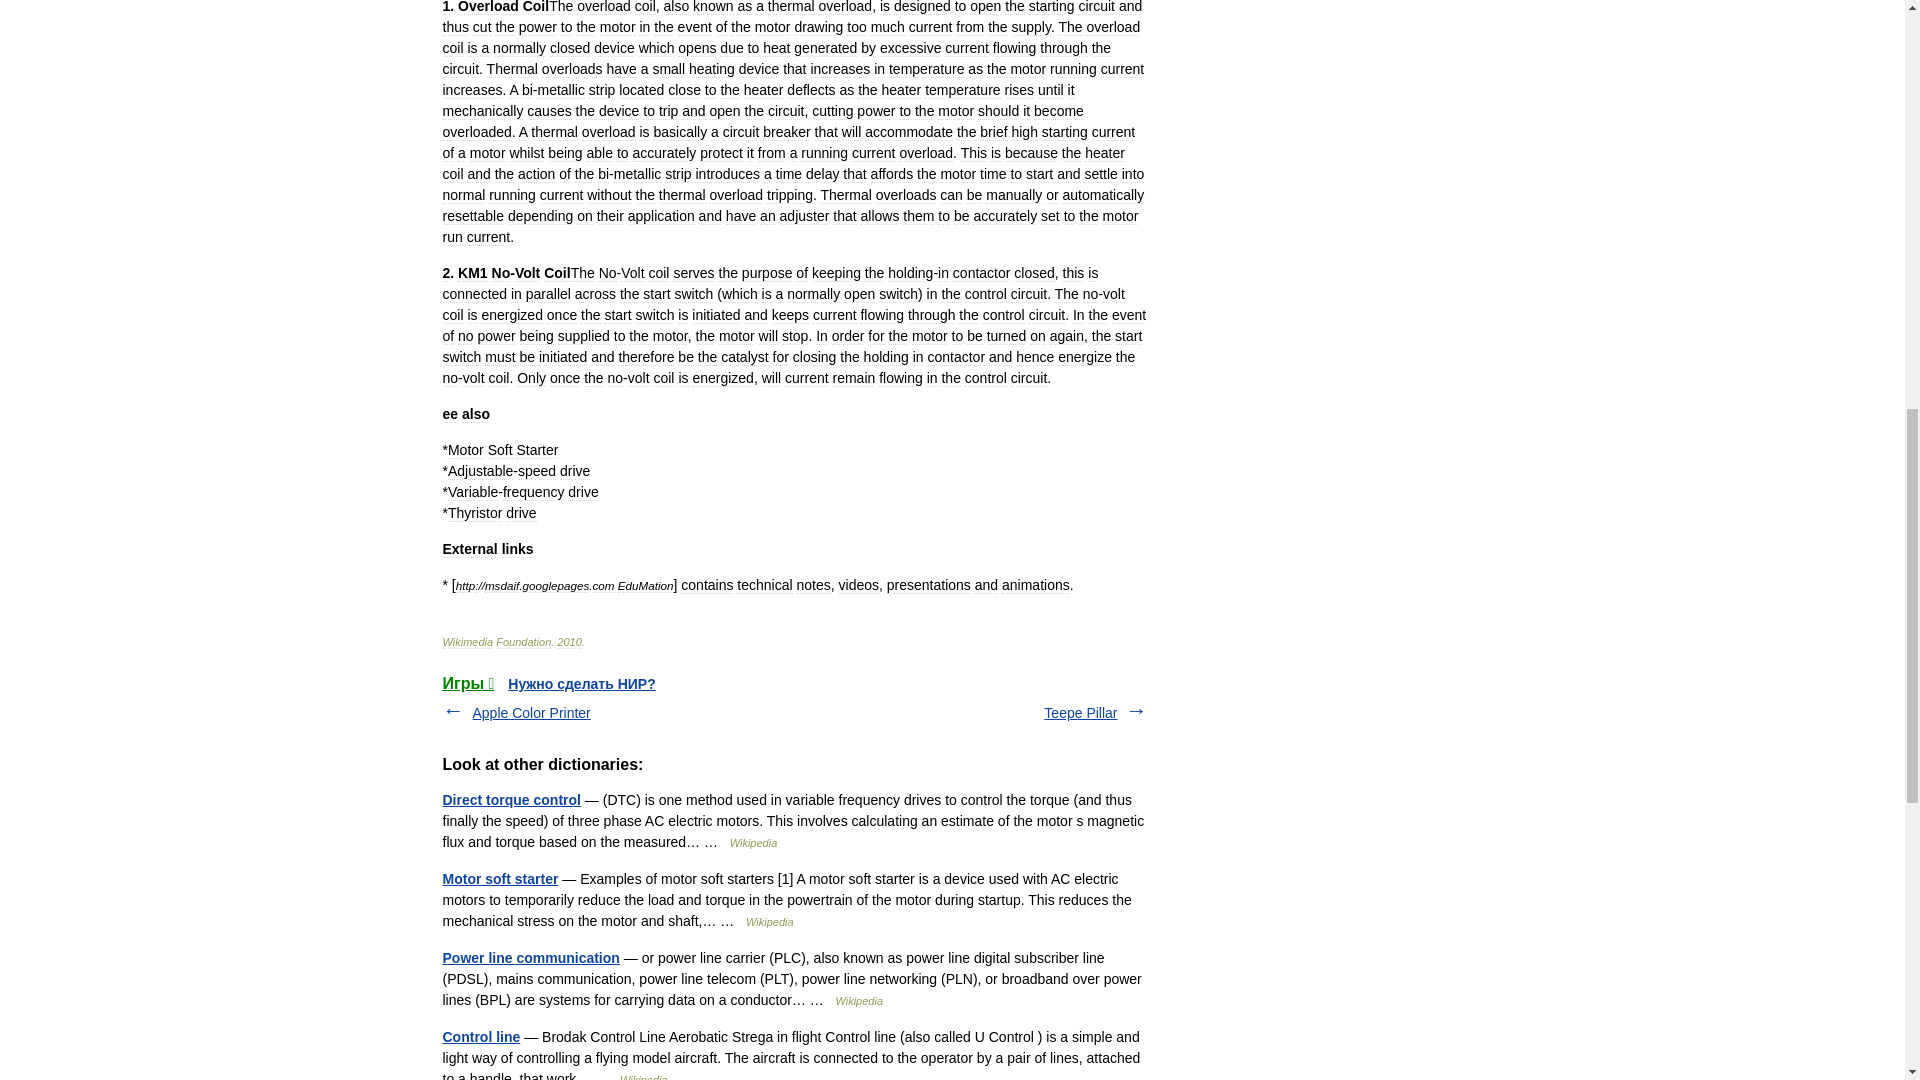  Describe the element at coordinates (530, 958) in the screenshot. I see `Power line communication` at that location.